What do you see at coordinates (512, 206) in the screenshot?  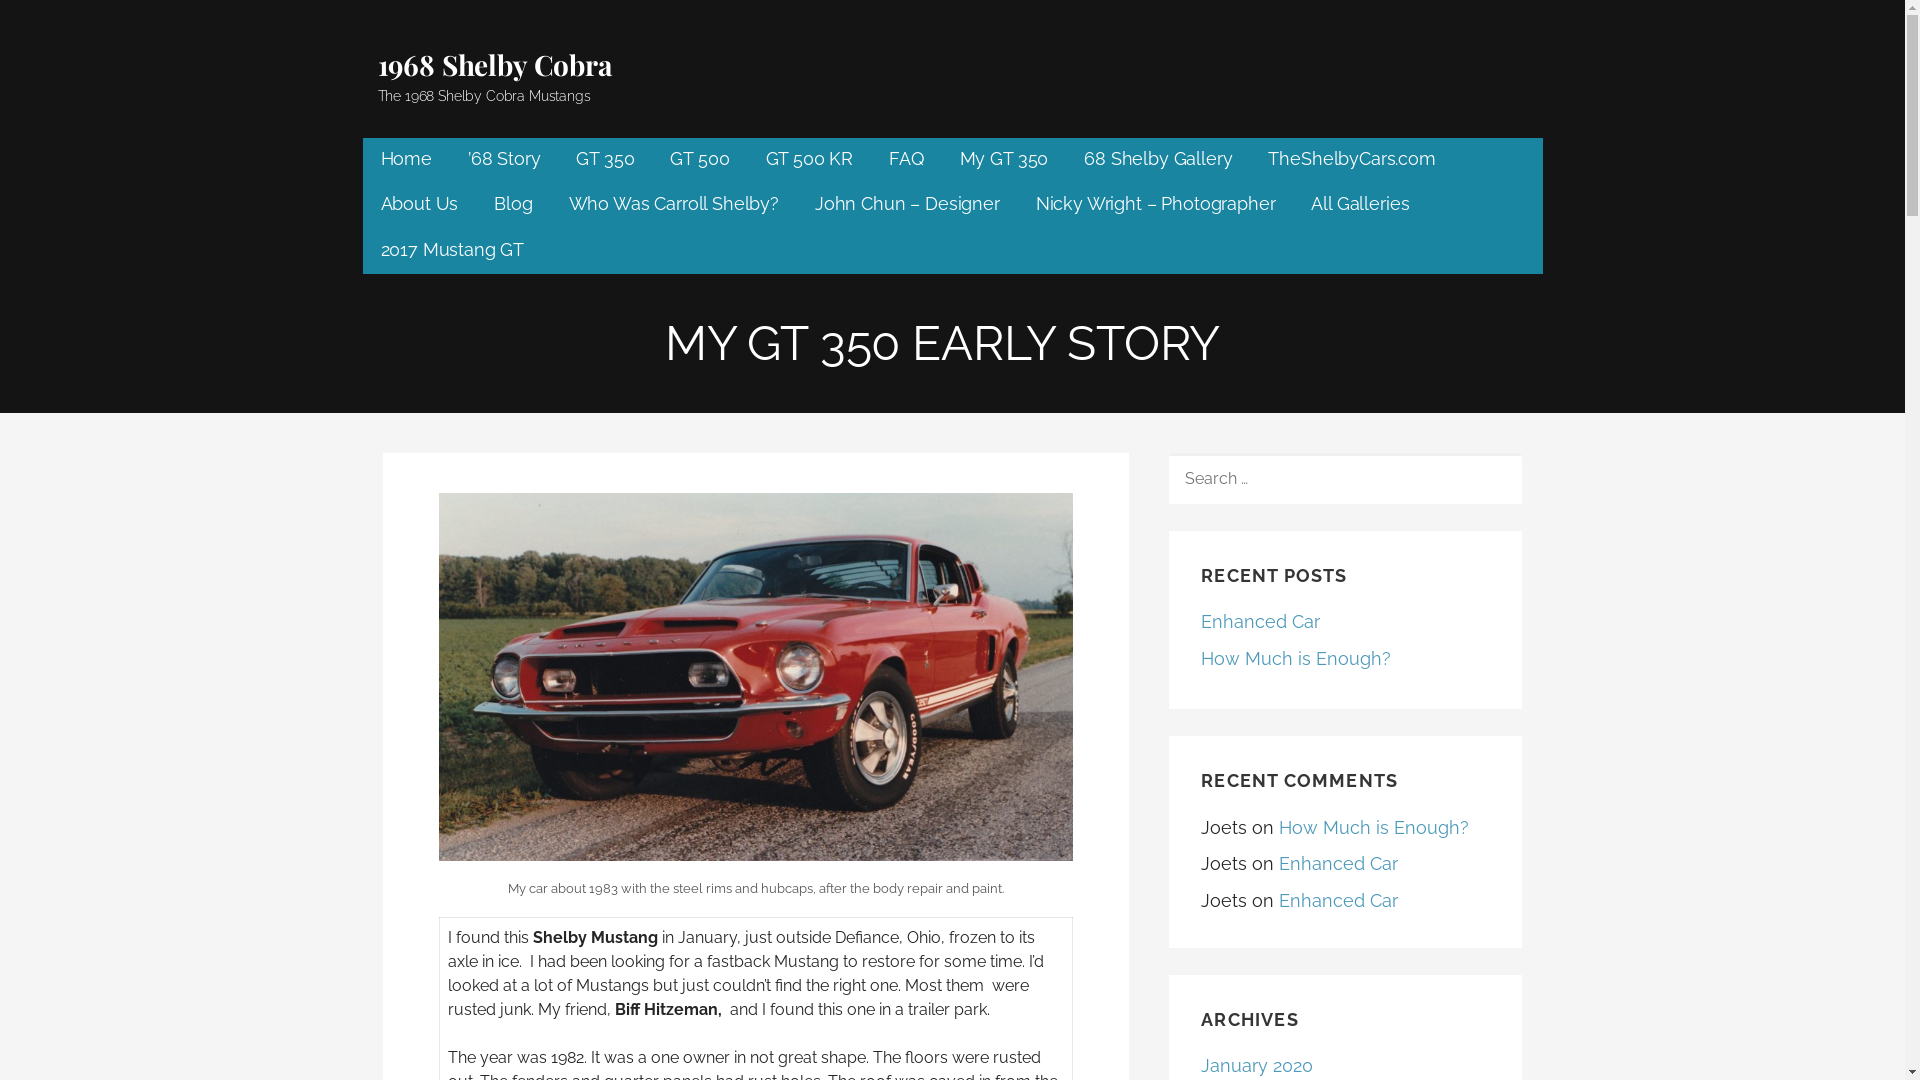 I see `Blog` at bounding box center [512, 206].